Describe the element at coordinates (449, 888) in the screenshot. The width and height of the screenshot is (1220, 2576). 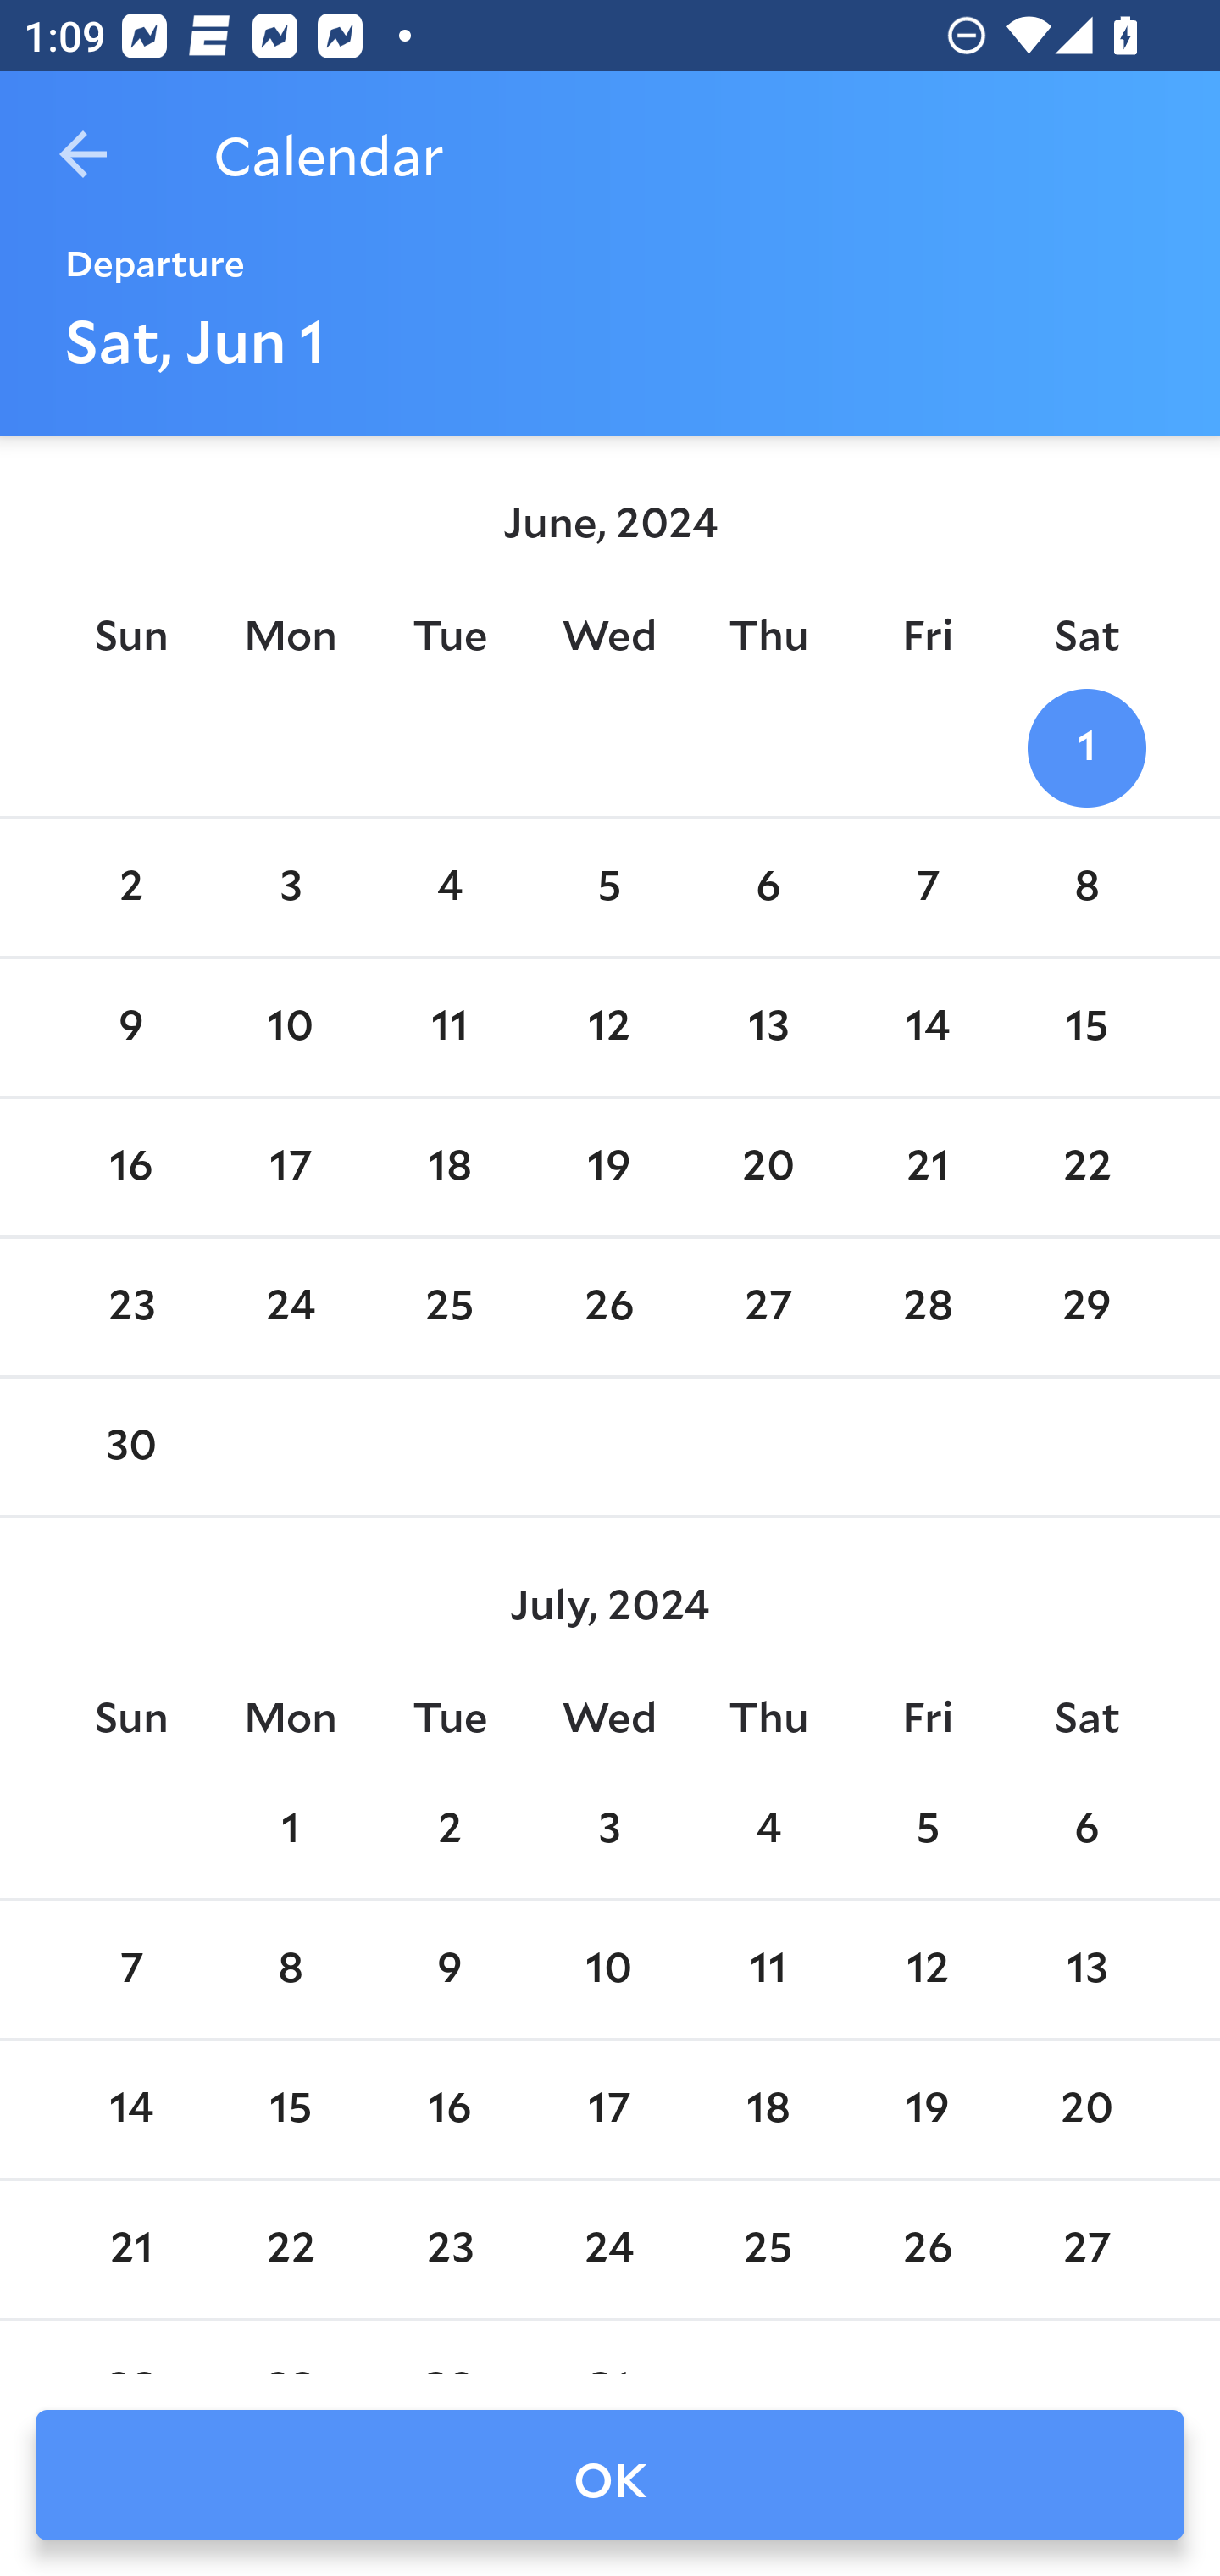
I see `4` at that location.